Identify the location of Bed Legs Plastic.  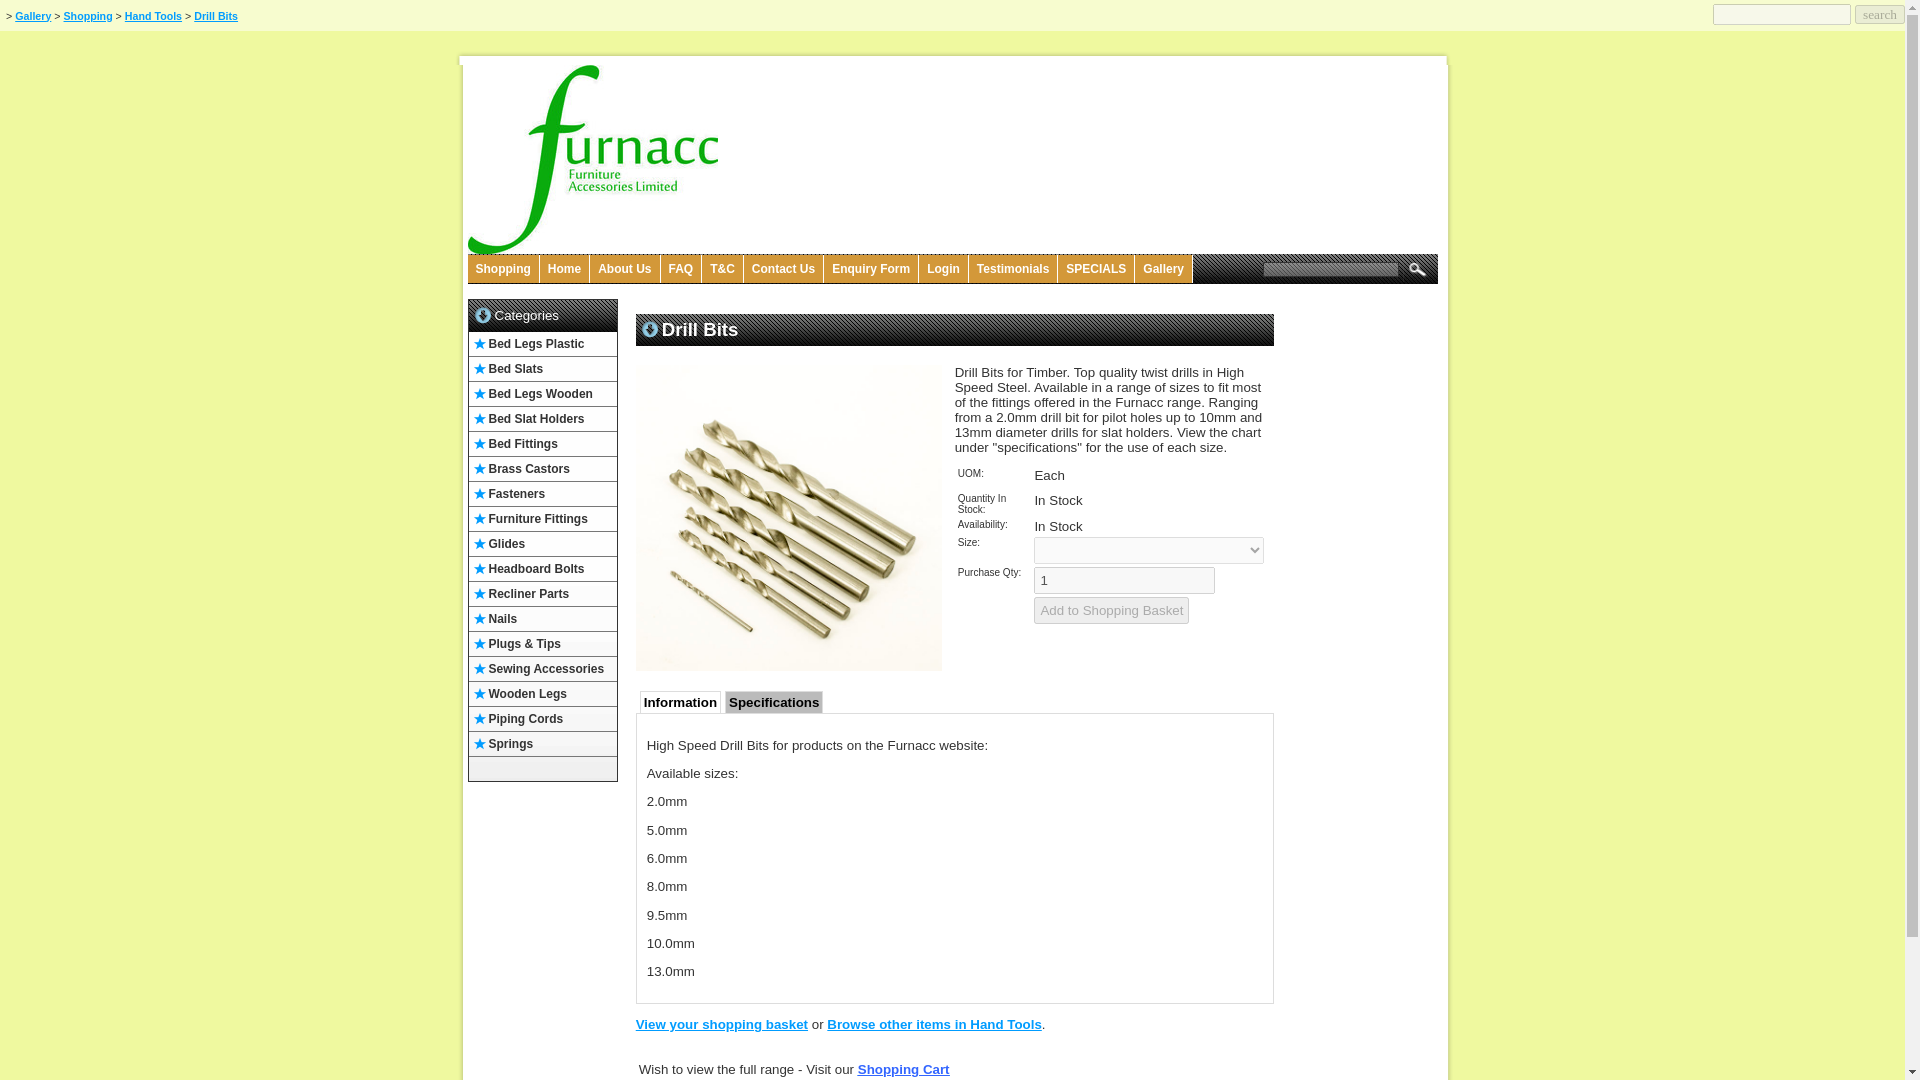
(542, 344).